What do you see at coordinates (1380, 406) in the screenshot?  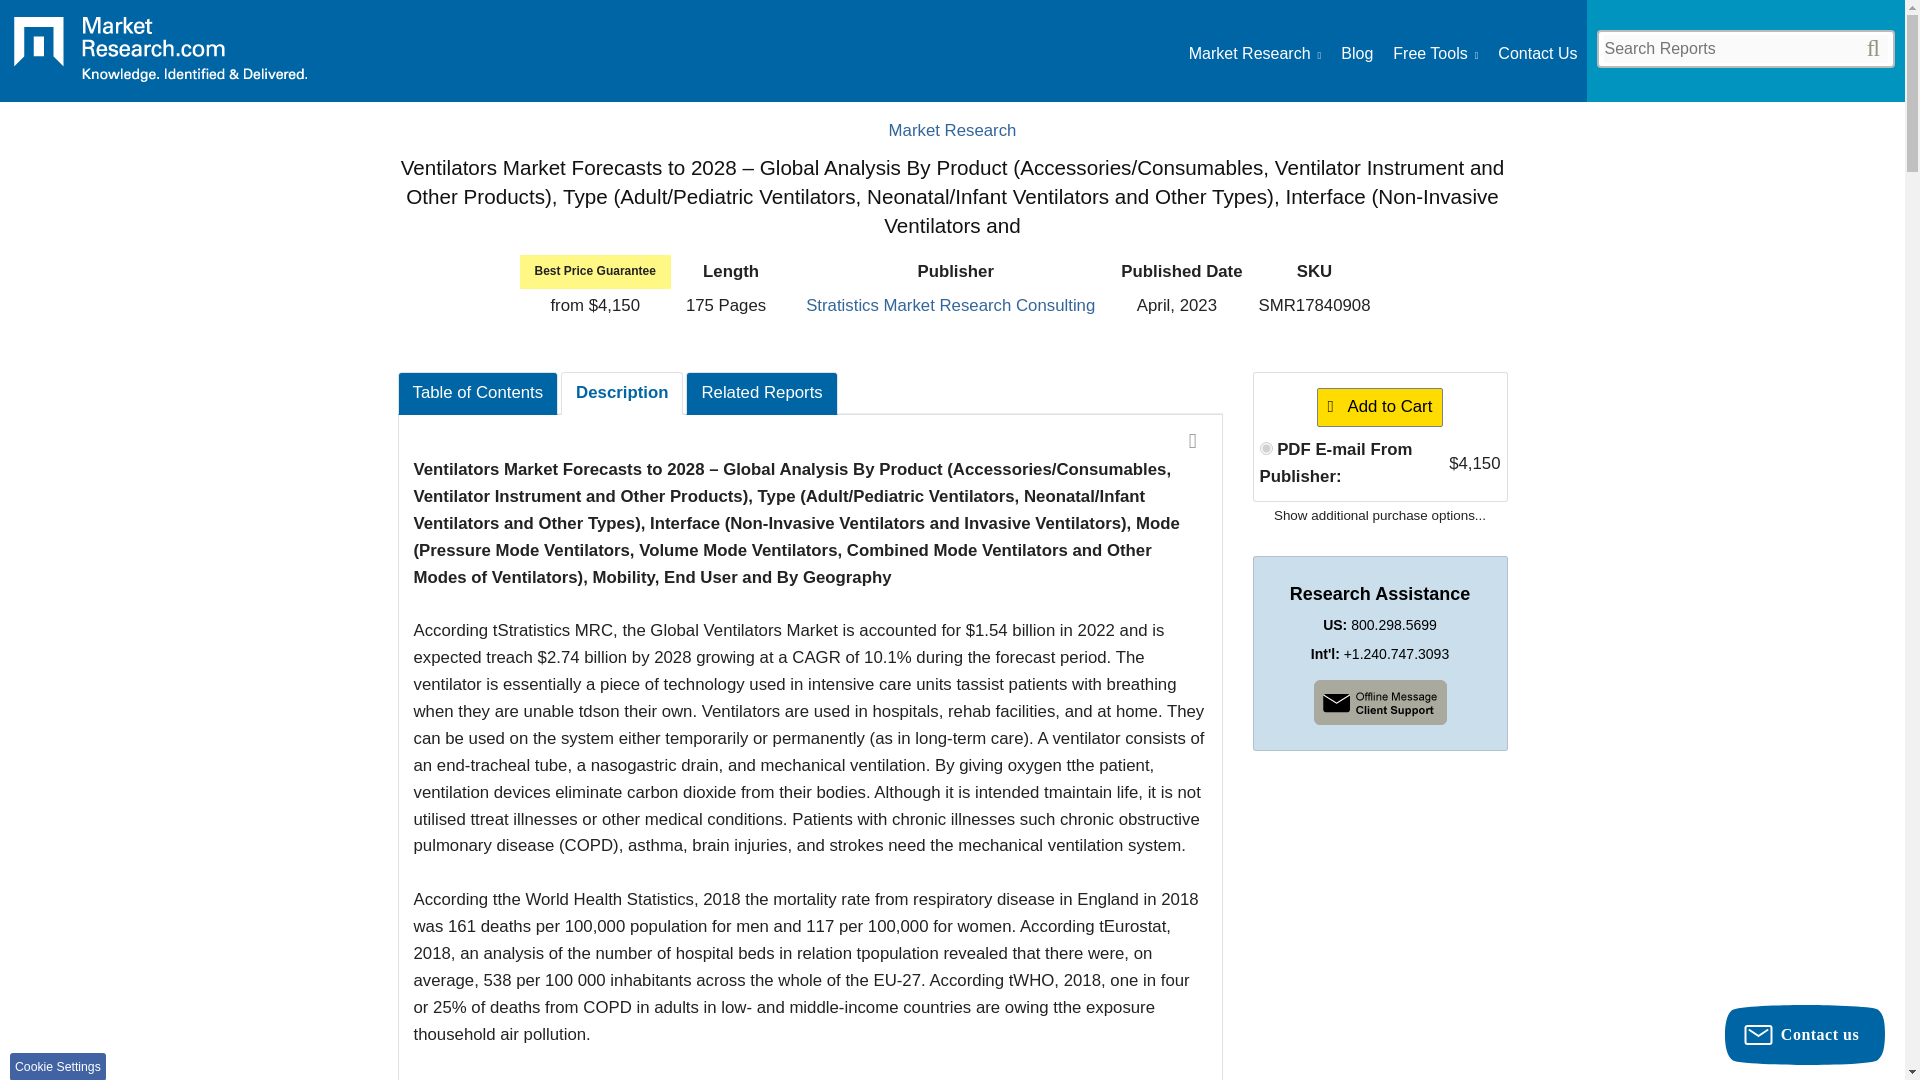 I see `Add to Cart` at bounding box center [1380, 406].